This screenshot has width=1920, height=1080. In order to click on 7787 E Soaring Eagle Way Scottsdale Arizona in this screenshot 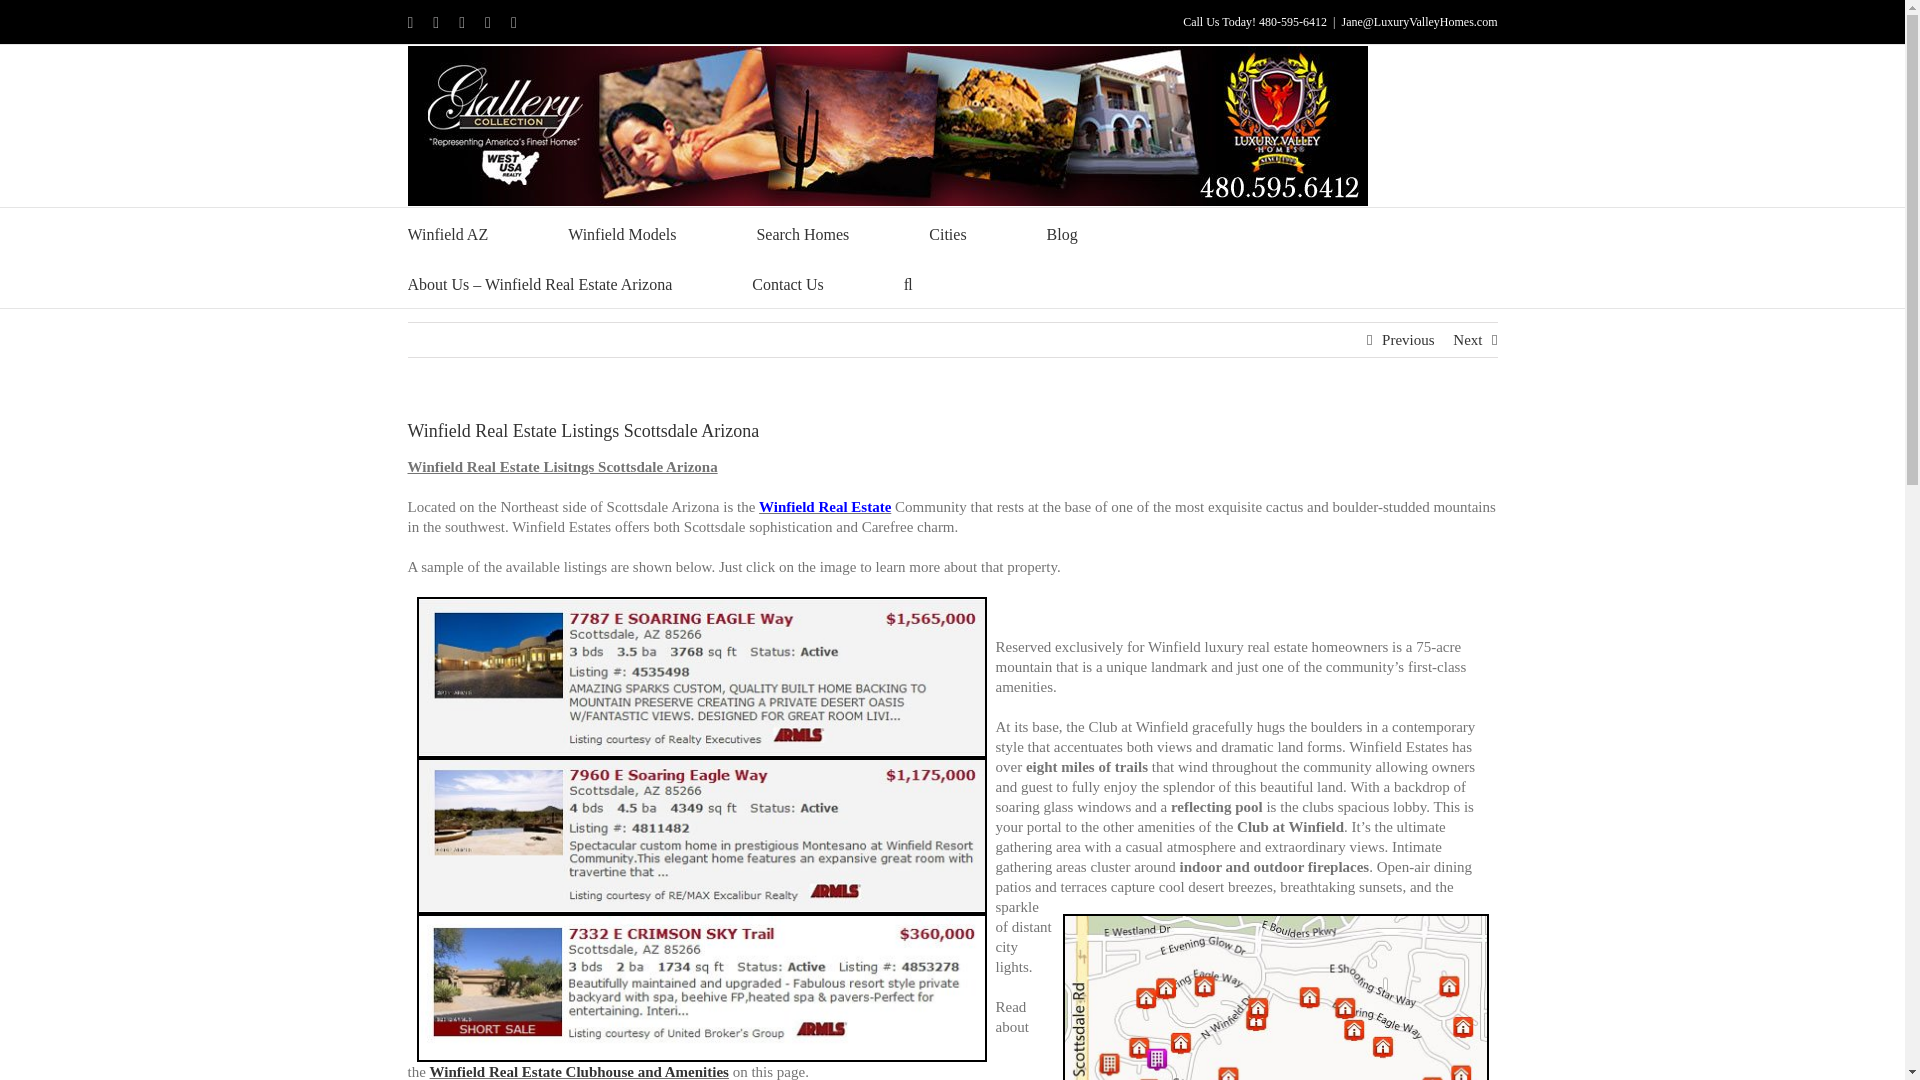, I will do `click(701, 678)`.